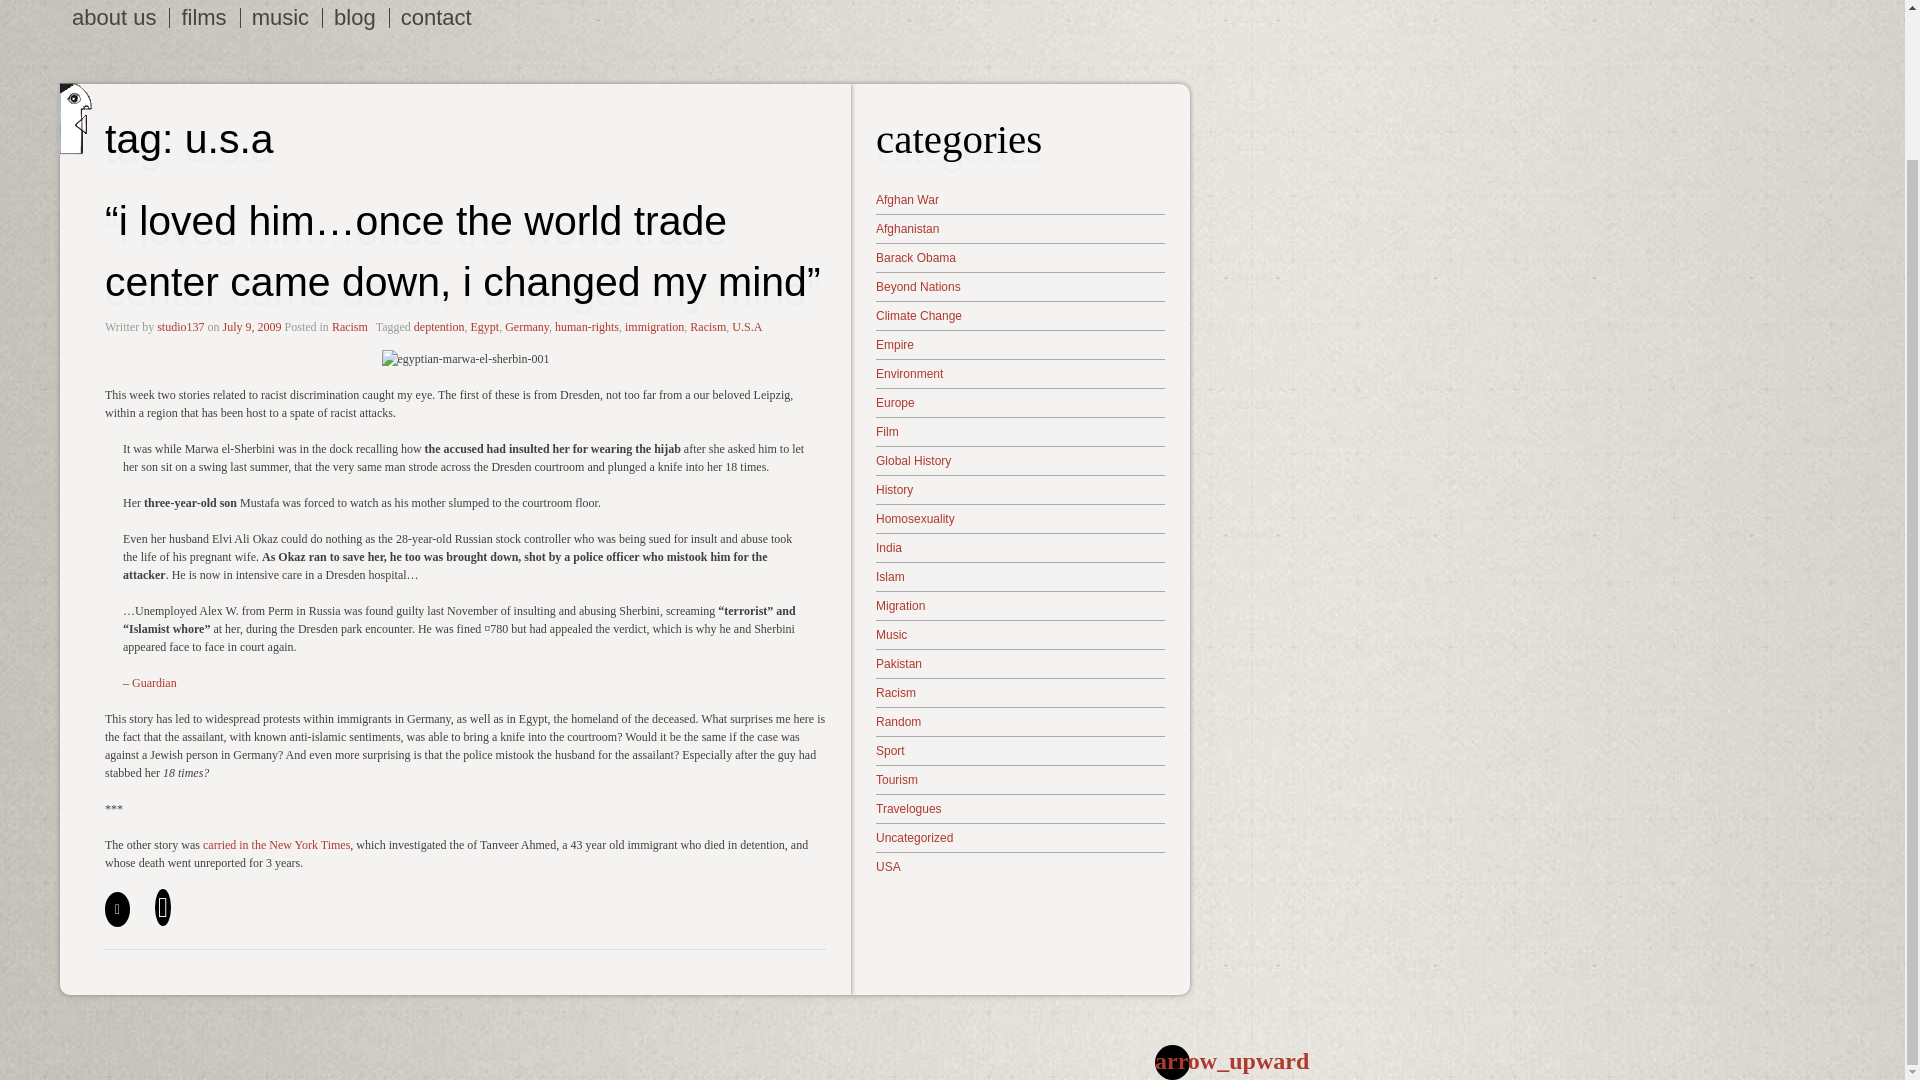 This screenshot has height=1080, width=1920. I want to click on Afghan War, so click(1020, 200).